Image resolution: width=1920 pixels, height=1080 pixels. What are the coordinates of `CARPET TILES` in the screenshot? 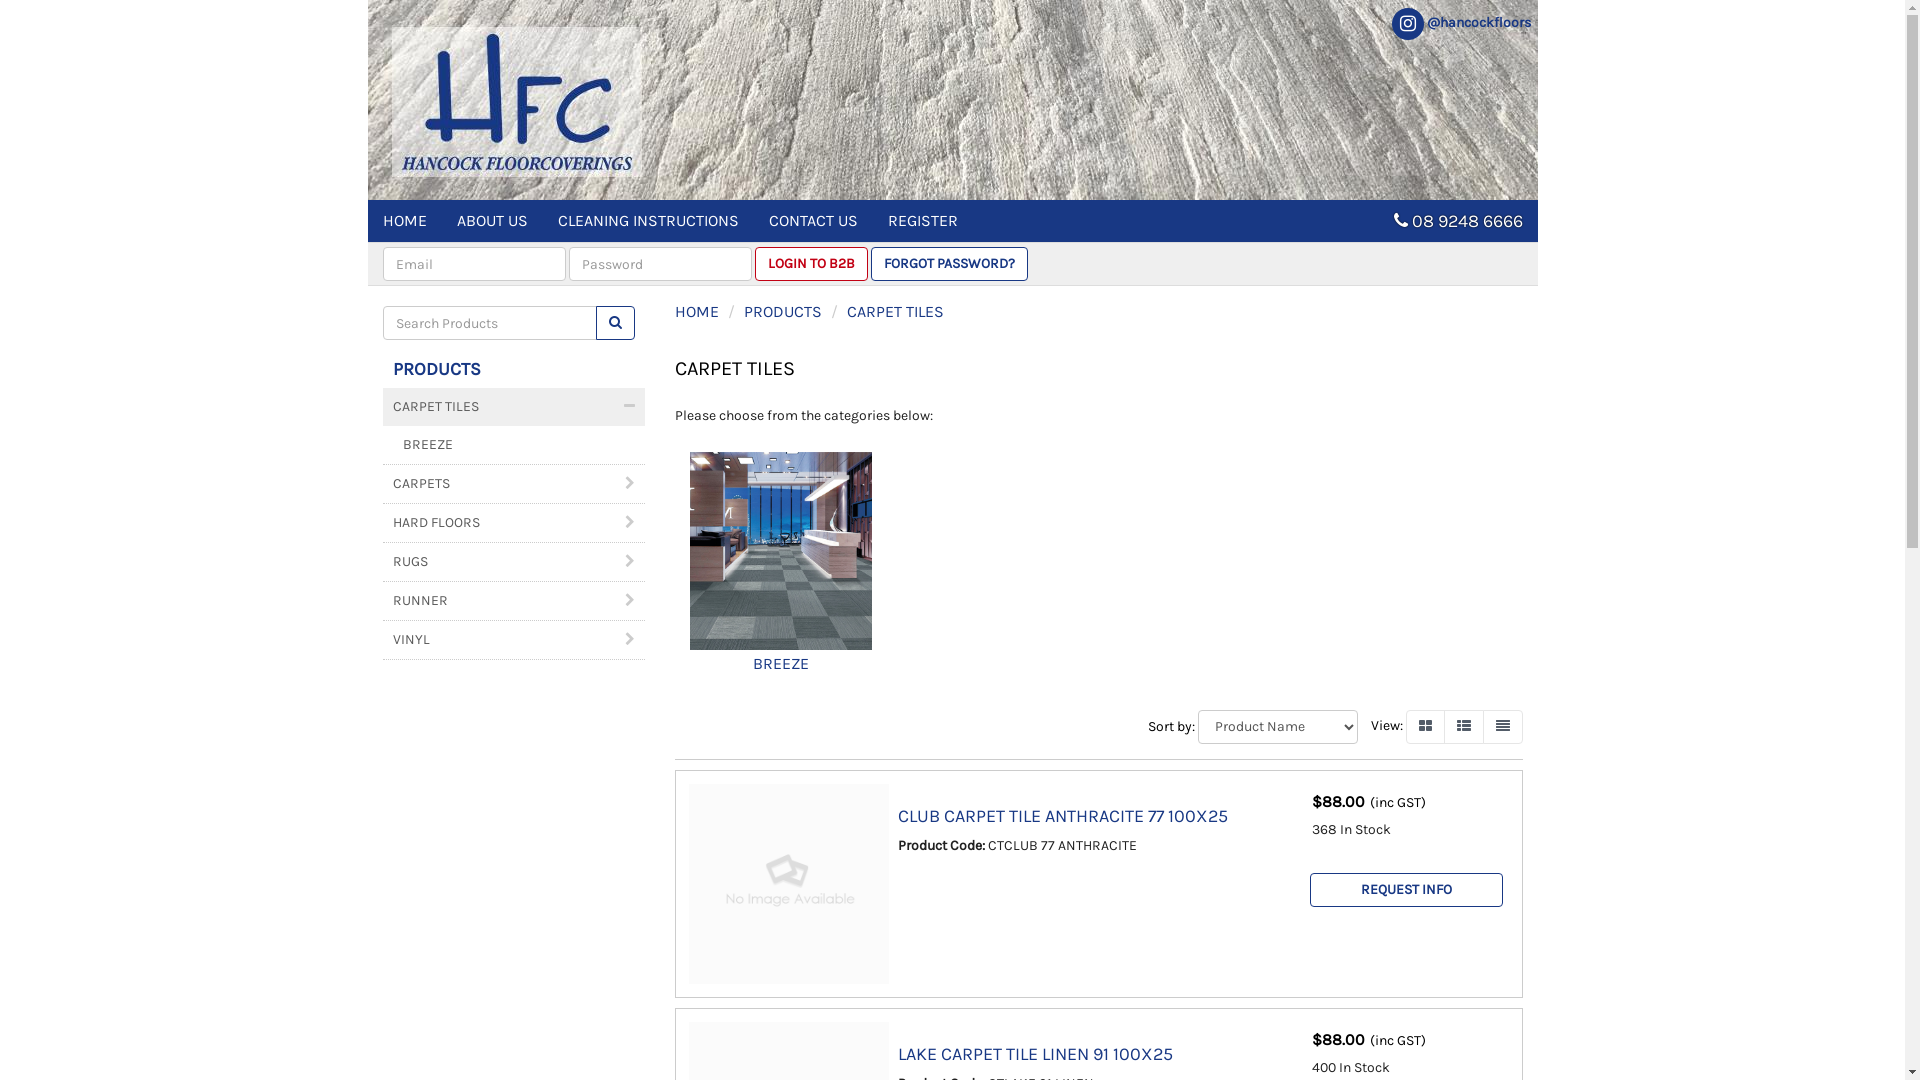 It's located at (514, 407).